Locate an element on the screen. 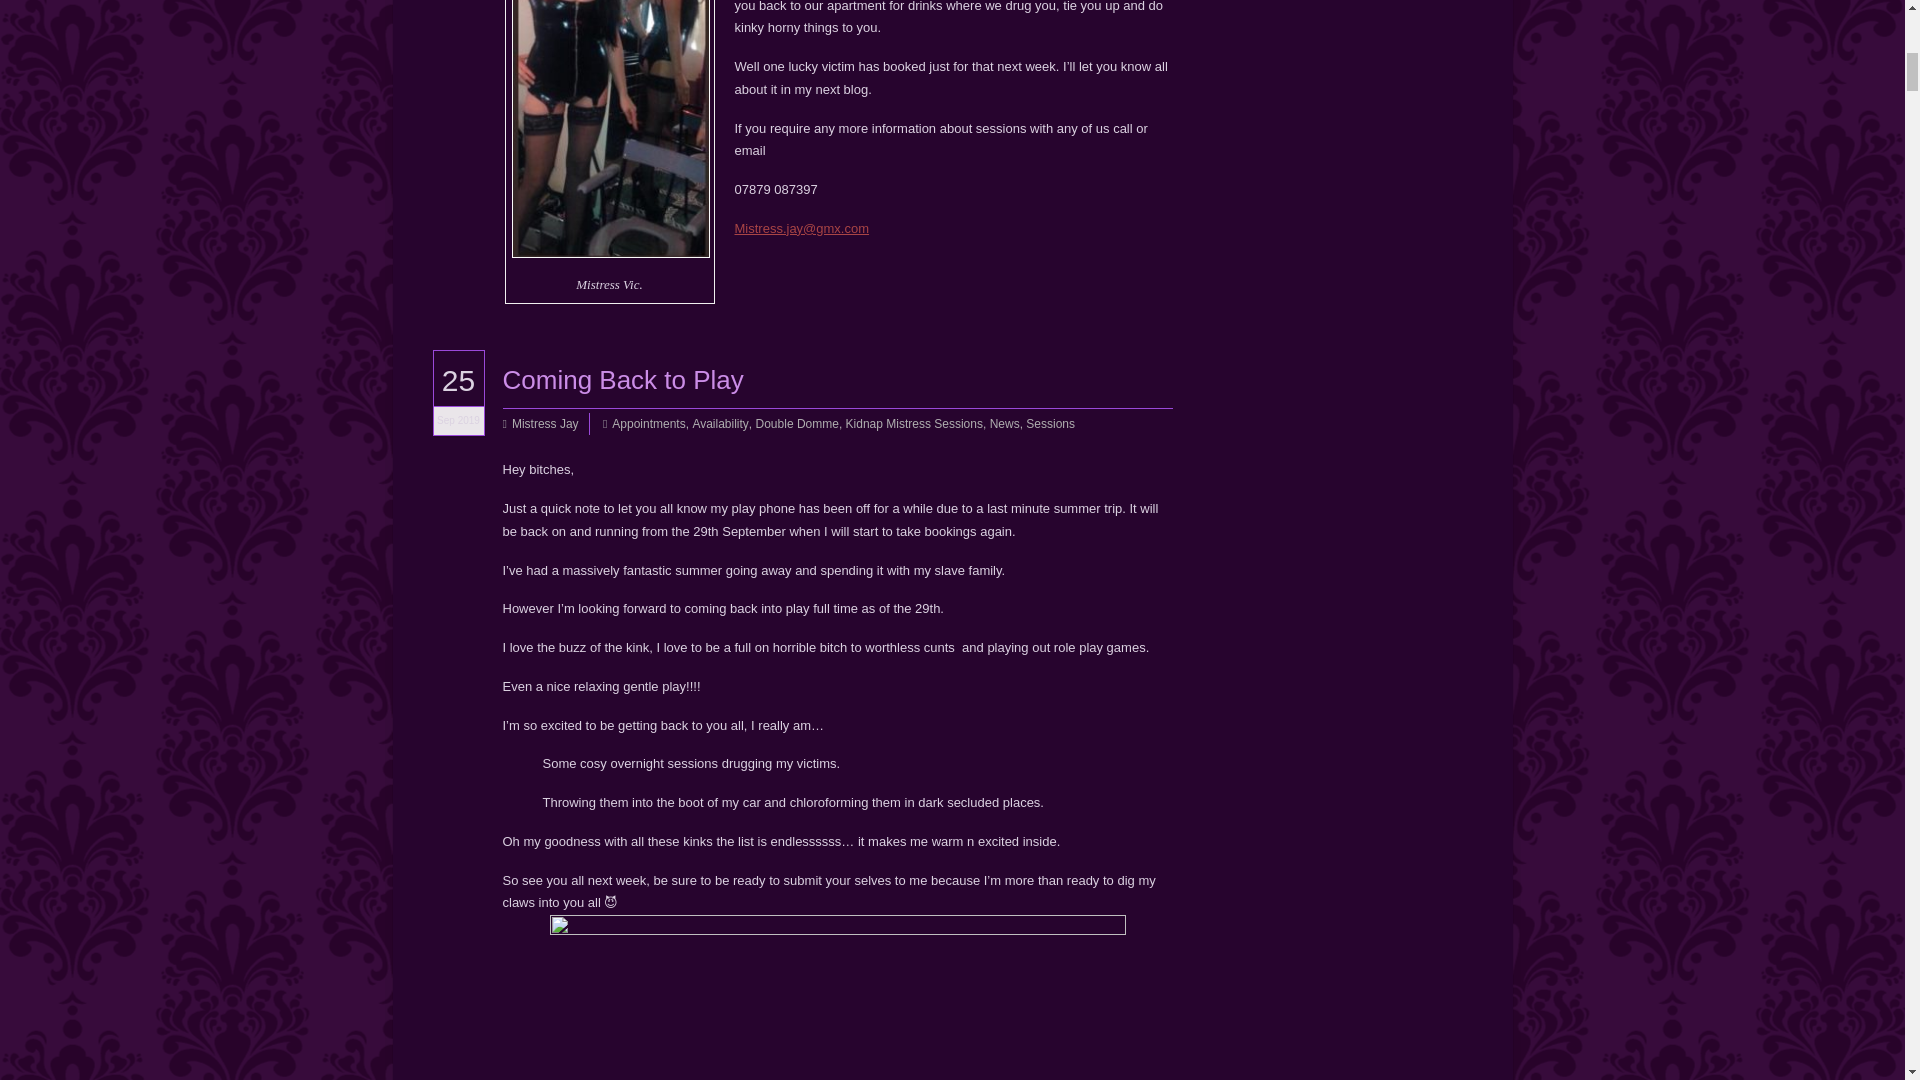 This screenshot has height=1080, width=1920. Coming Back to Play is located at coordinates (622, 378).